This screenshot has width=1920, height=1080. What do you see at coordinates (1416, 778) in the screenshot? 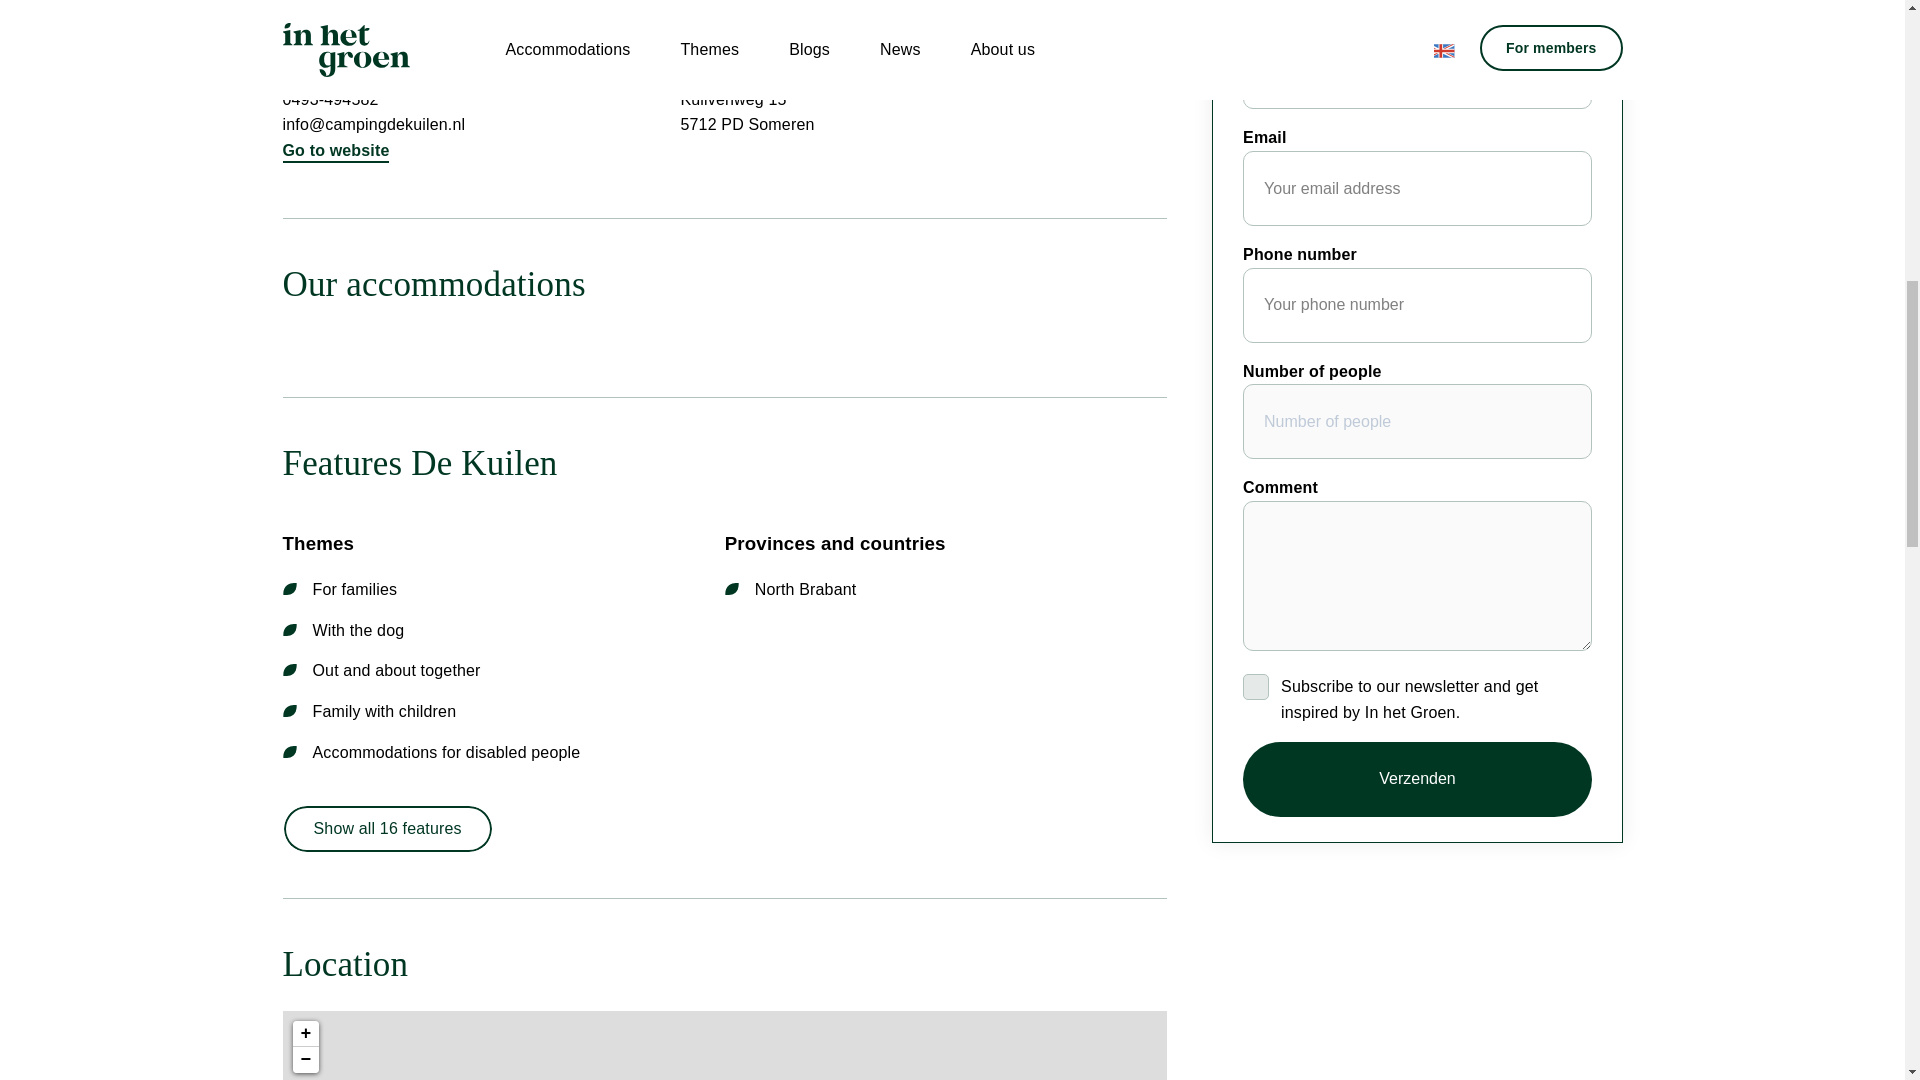
I see `Verzenden` at bounding box center [1416, 778].